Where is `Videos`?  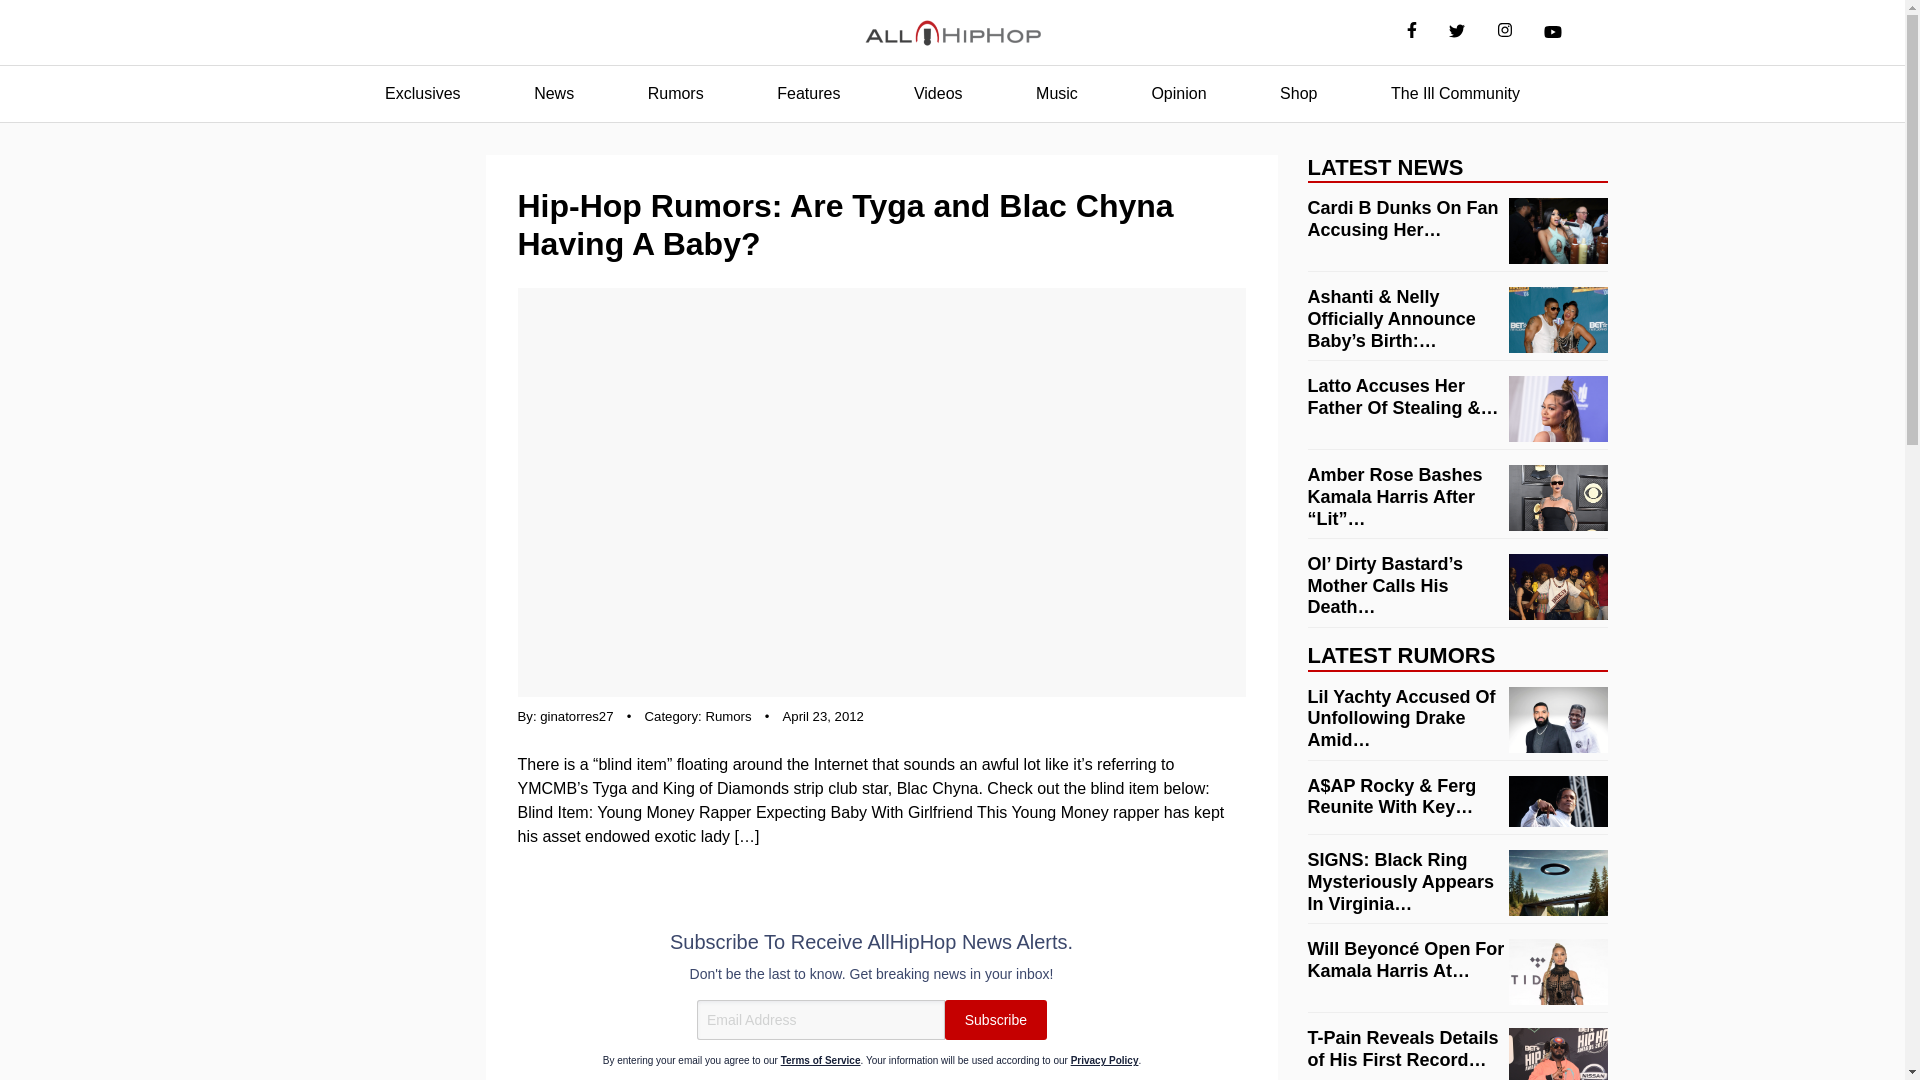 Videos is located at coordinates (938, 94).